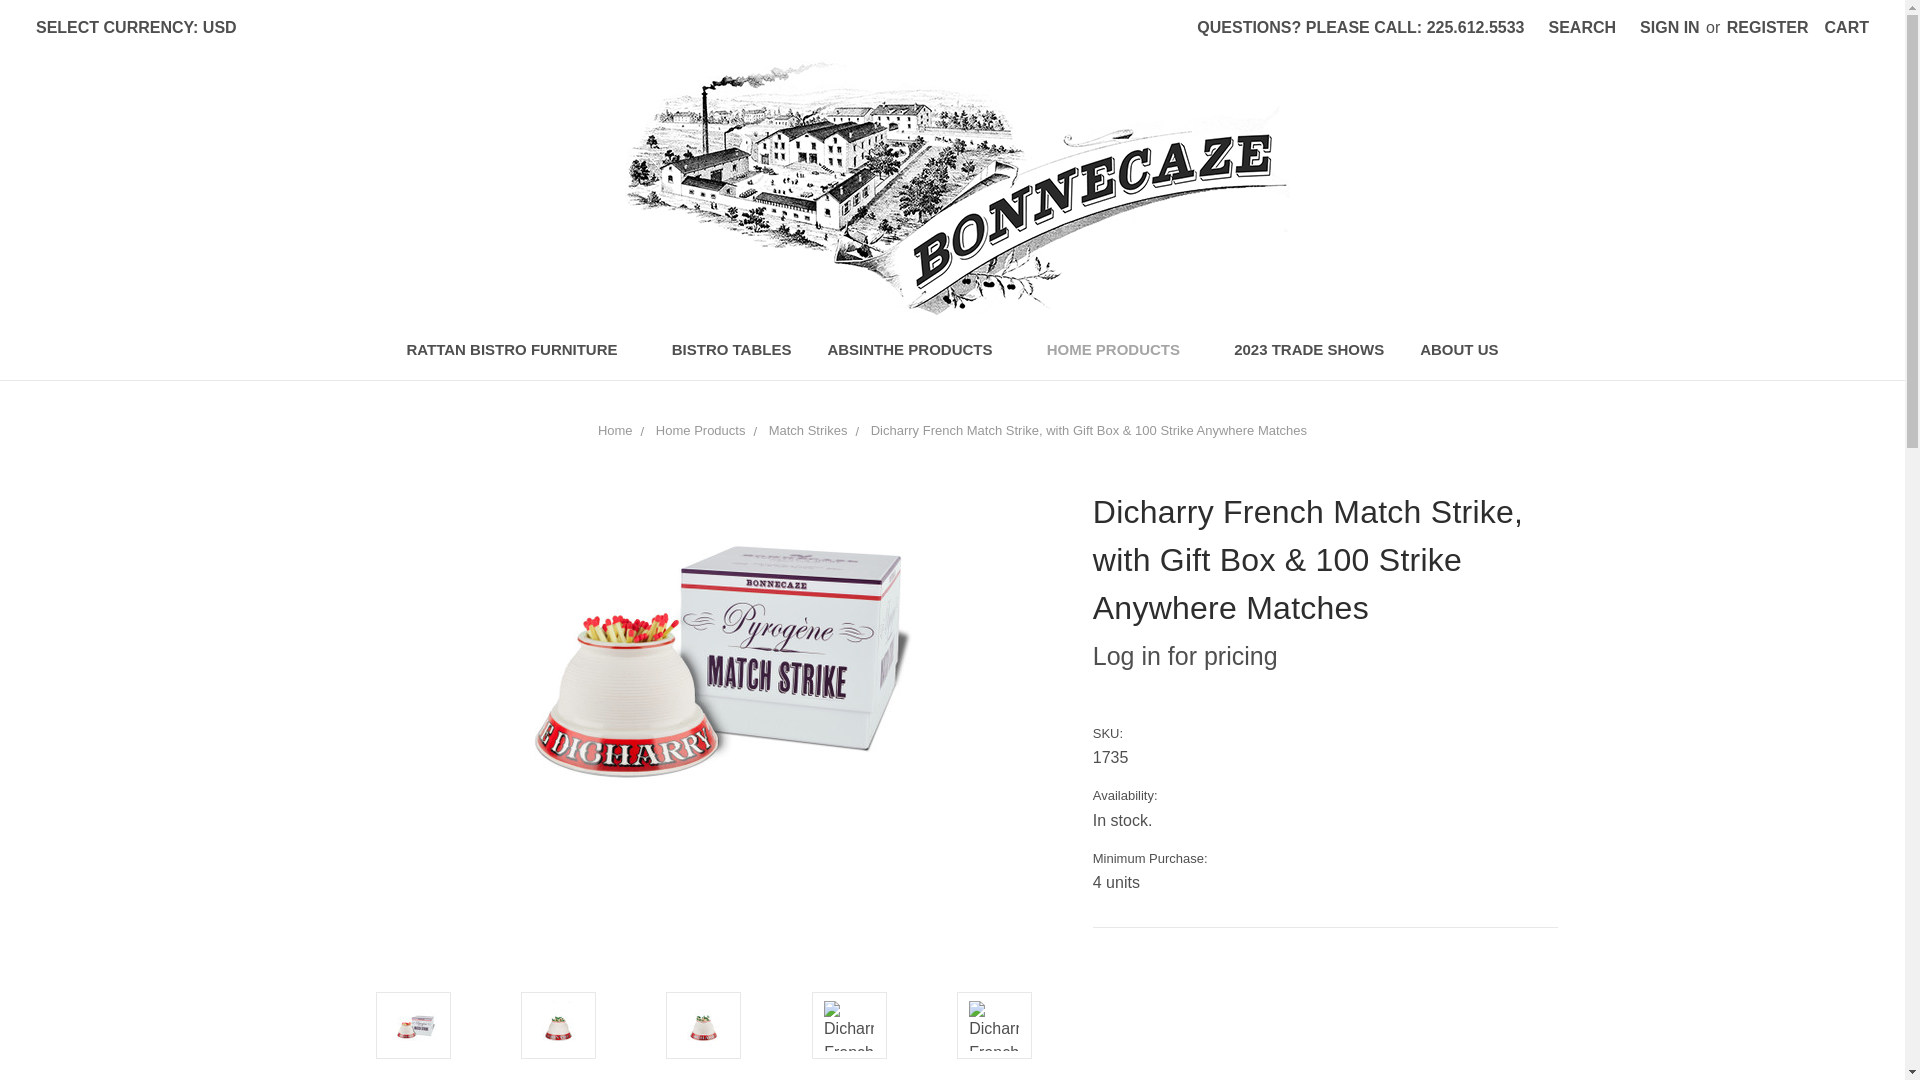 This screenshot has height=1080, width=1920. I want to click on HOME PRODUCTS, so click(1123, 354).